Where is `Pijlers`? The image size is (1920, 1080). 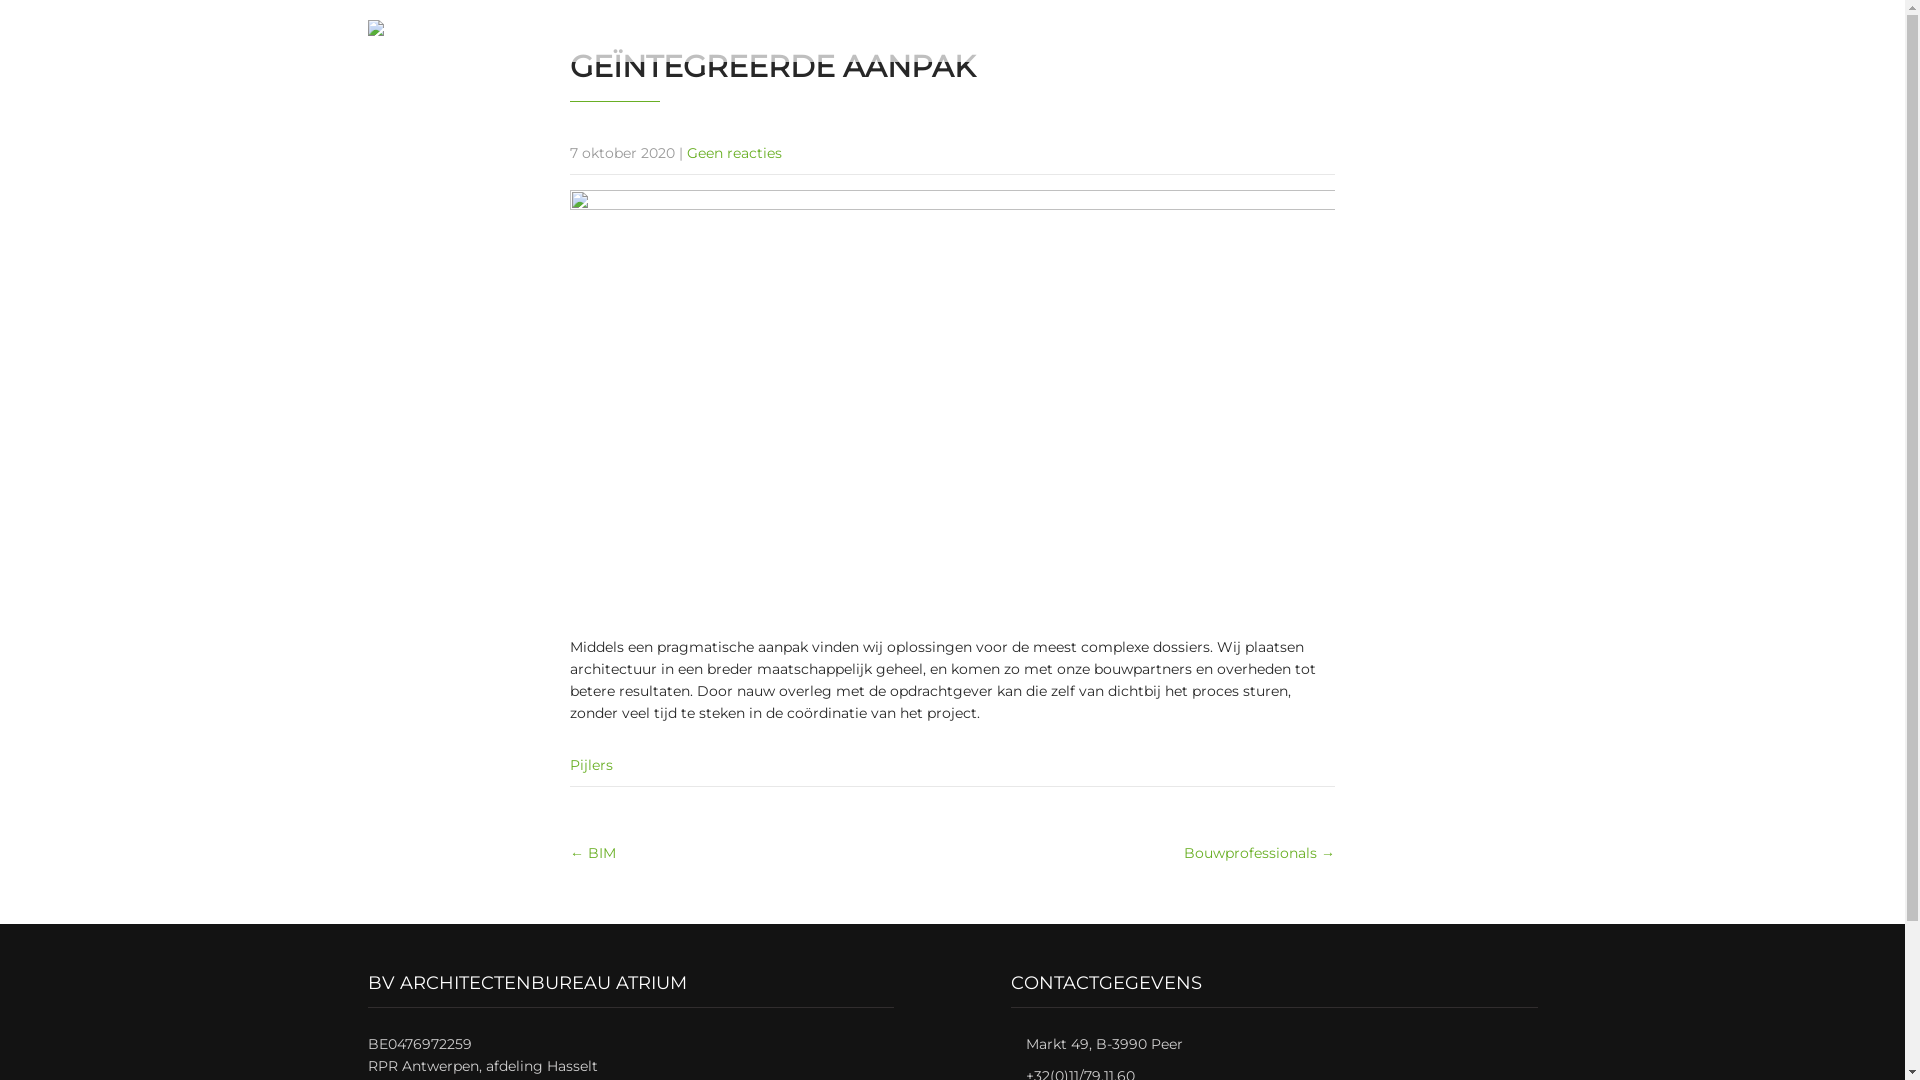
Pijlers is located at coordinates (592, 765).